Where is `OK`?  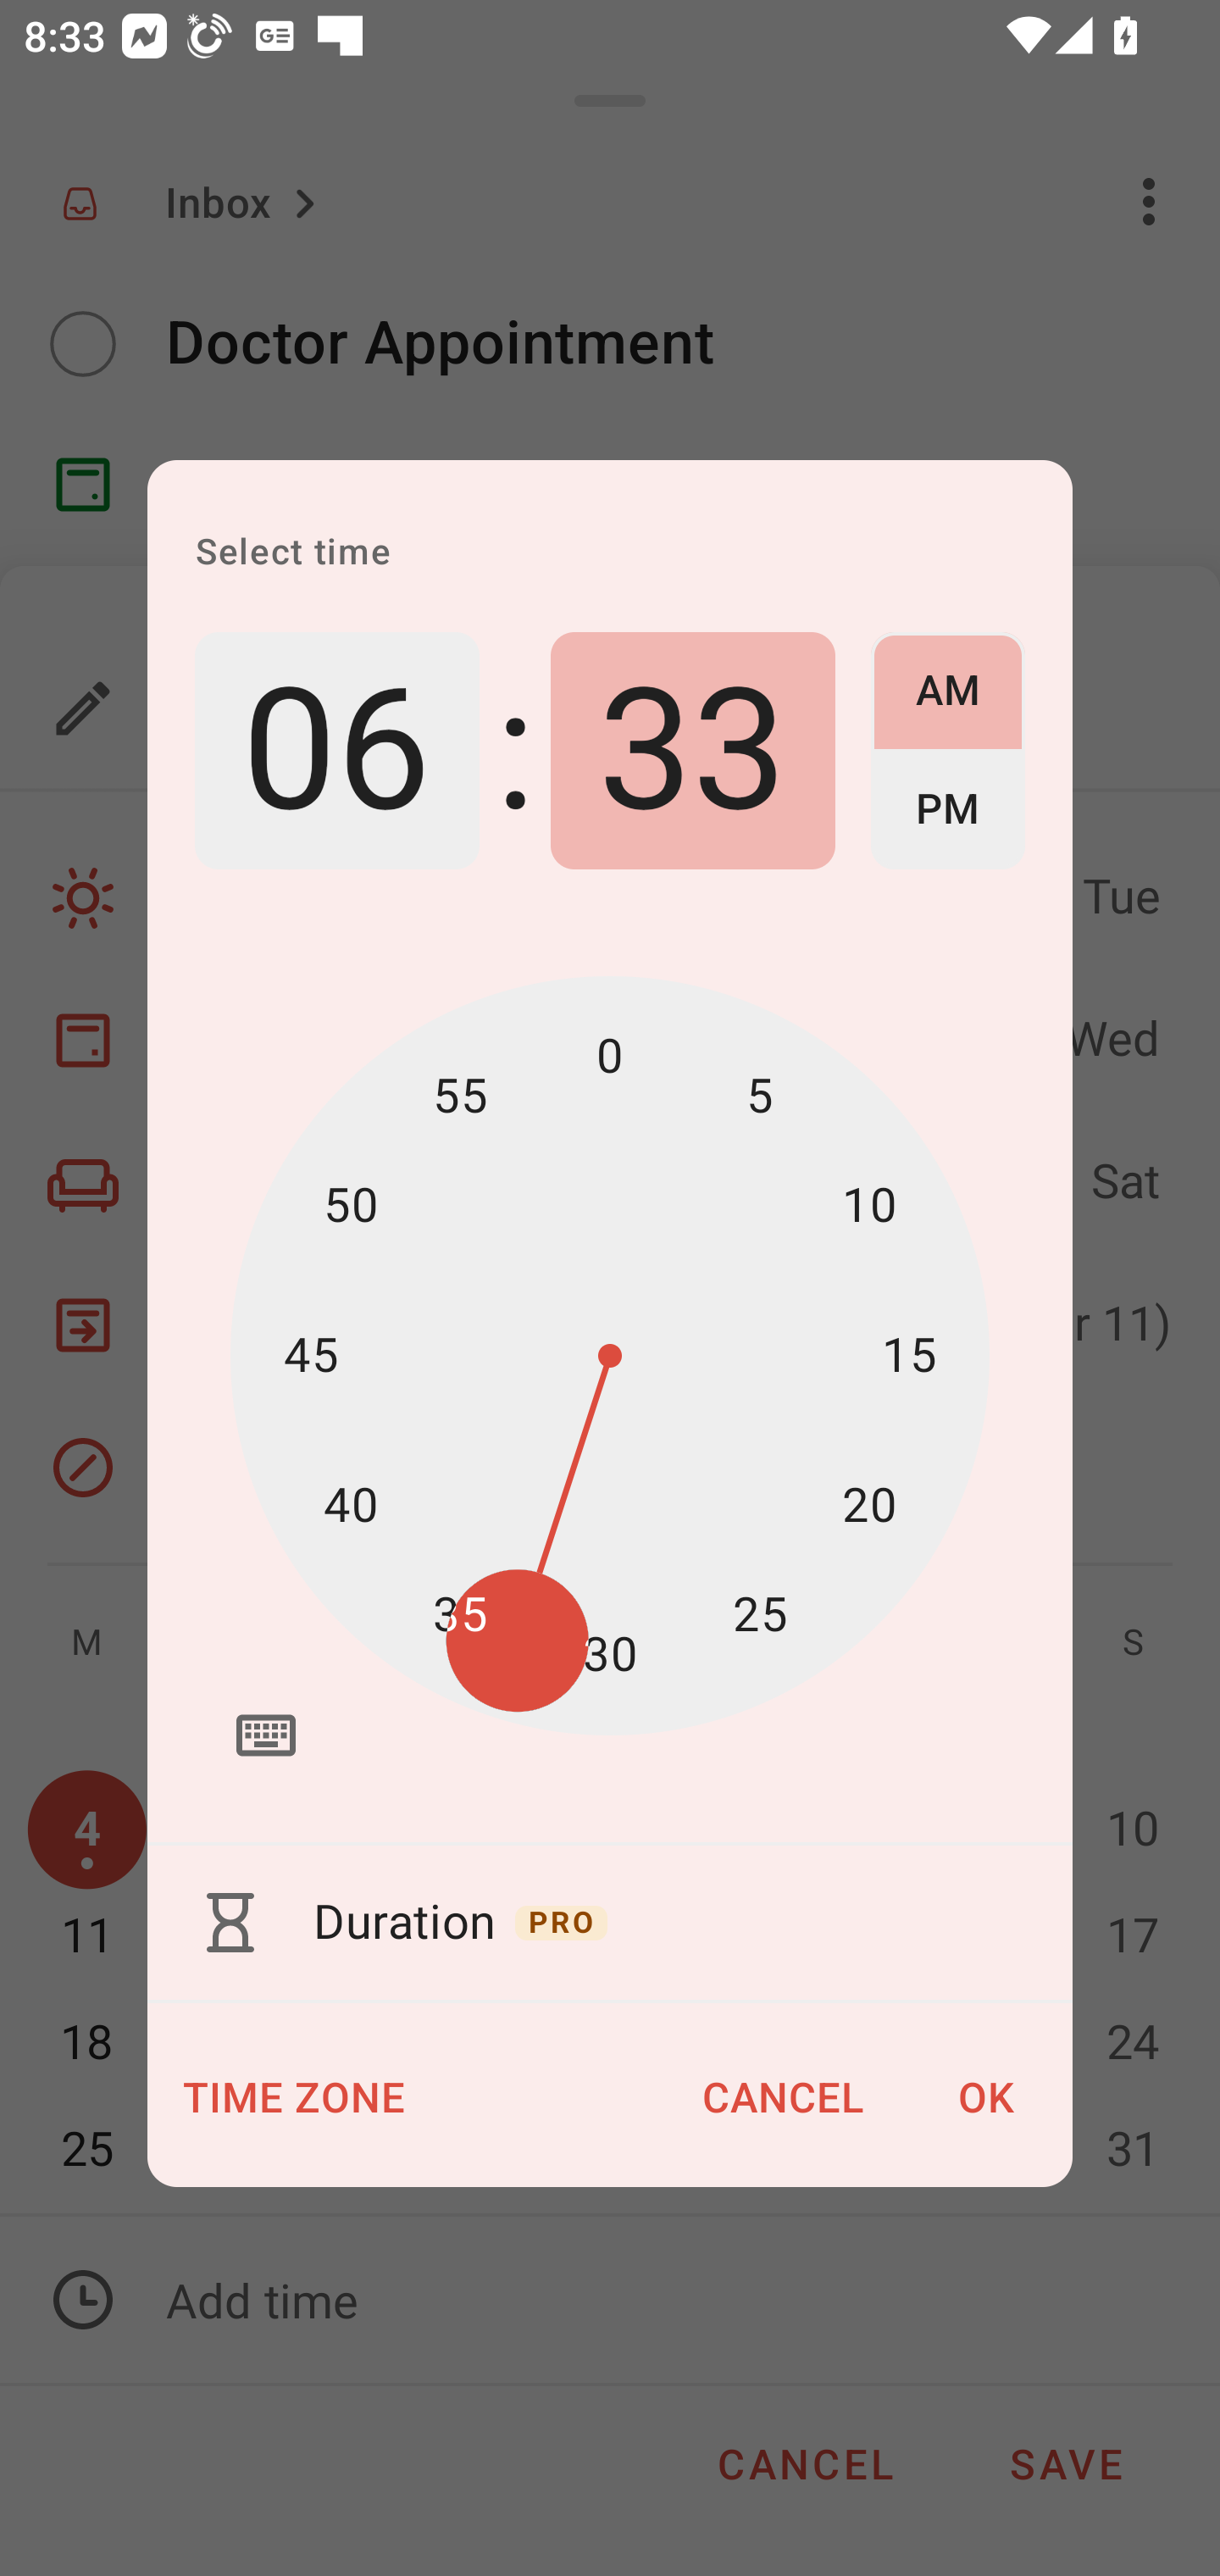 OK is located at coordinates (986, 2098).